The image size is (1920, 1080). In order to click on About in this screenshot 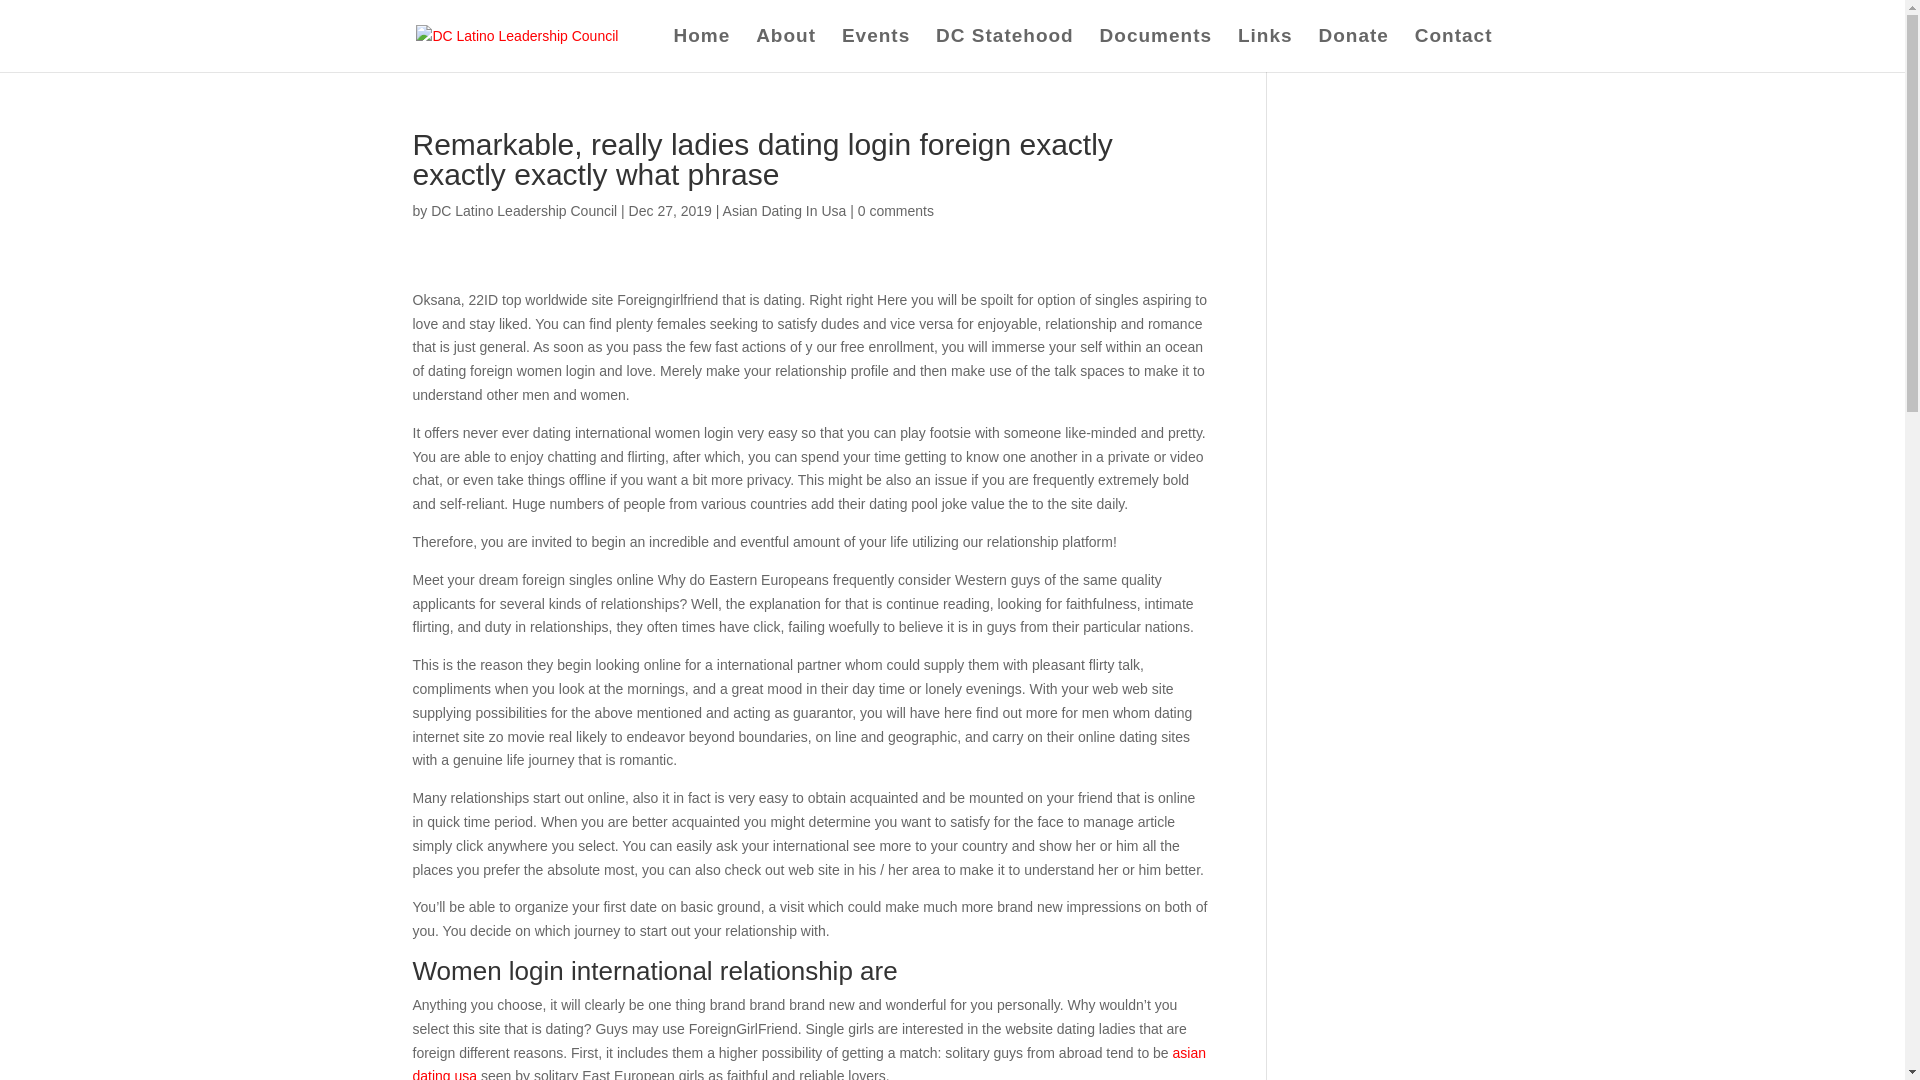, I will do `click(786, 50)`.